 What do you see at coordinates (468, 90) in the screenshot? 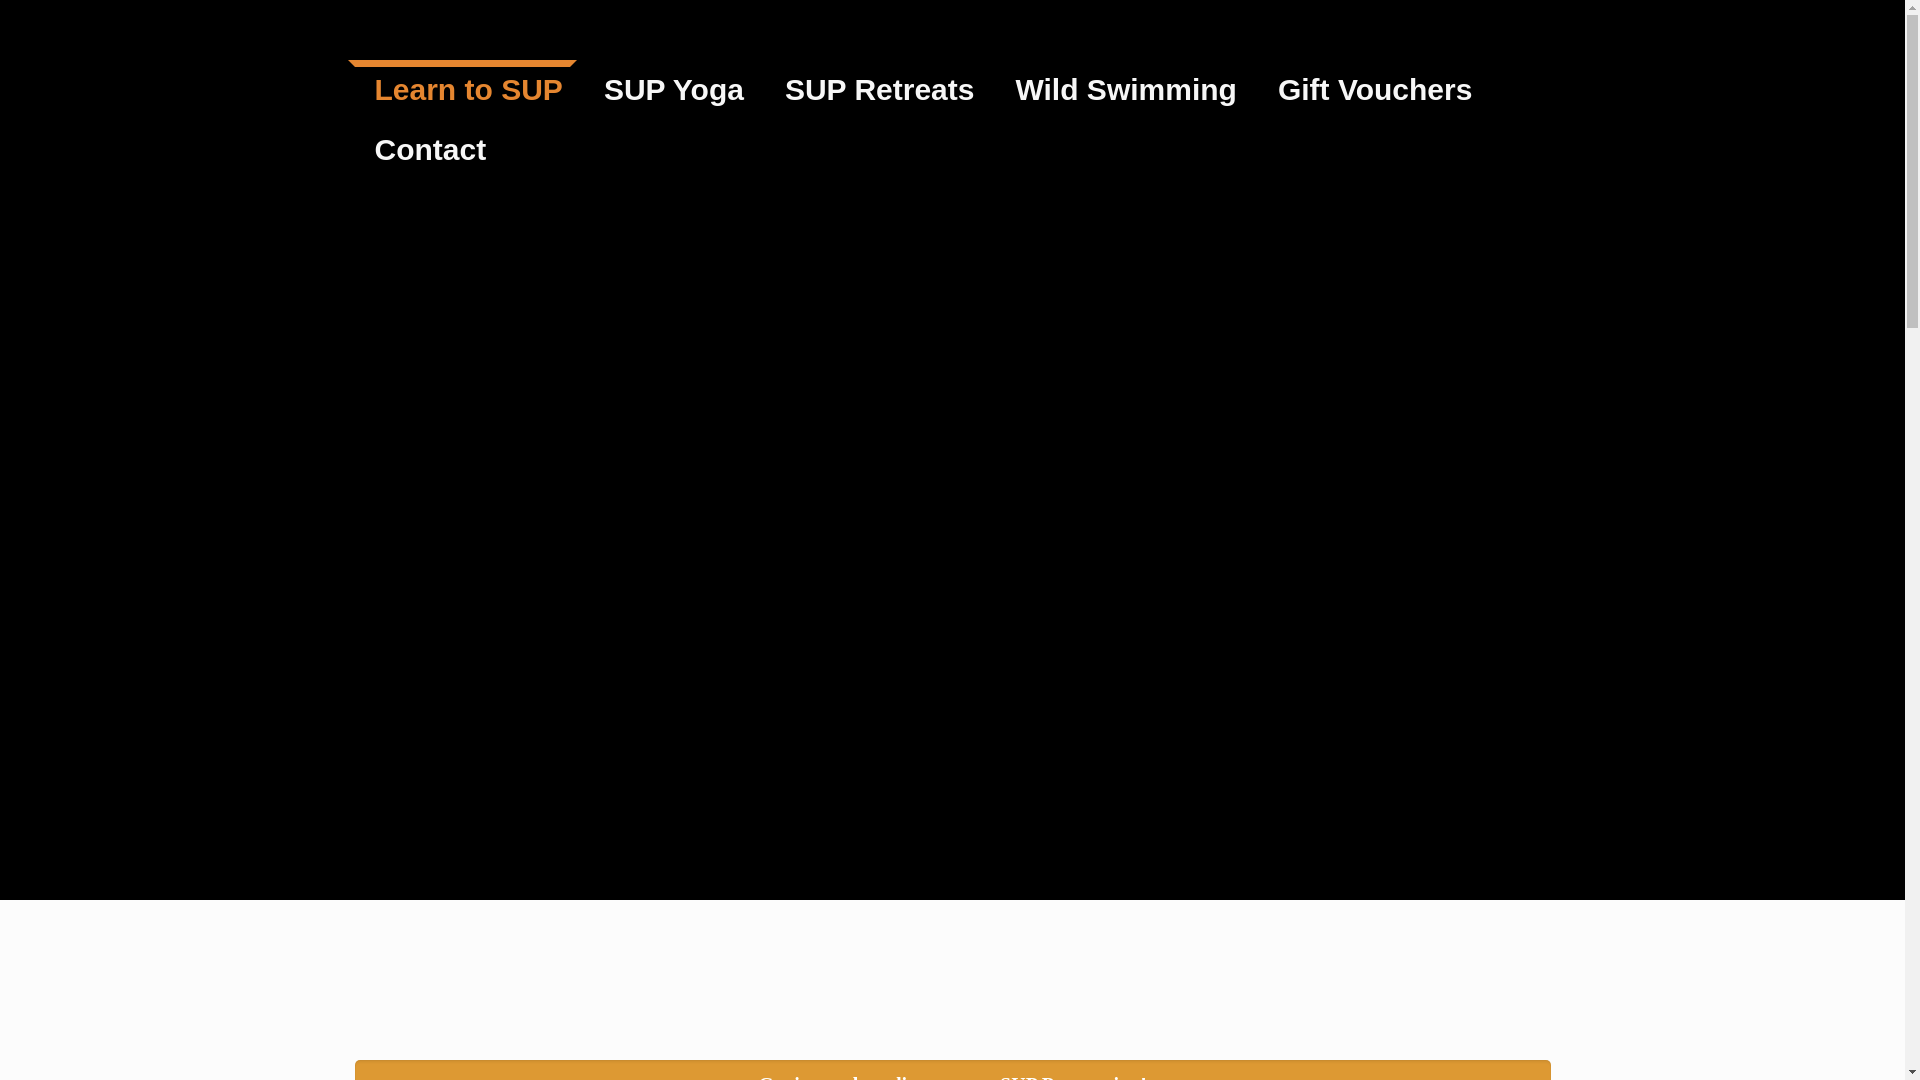
I see `Learn to SUP` at bounding box center [468, 90].